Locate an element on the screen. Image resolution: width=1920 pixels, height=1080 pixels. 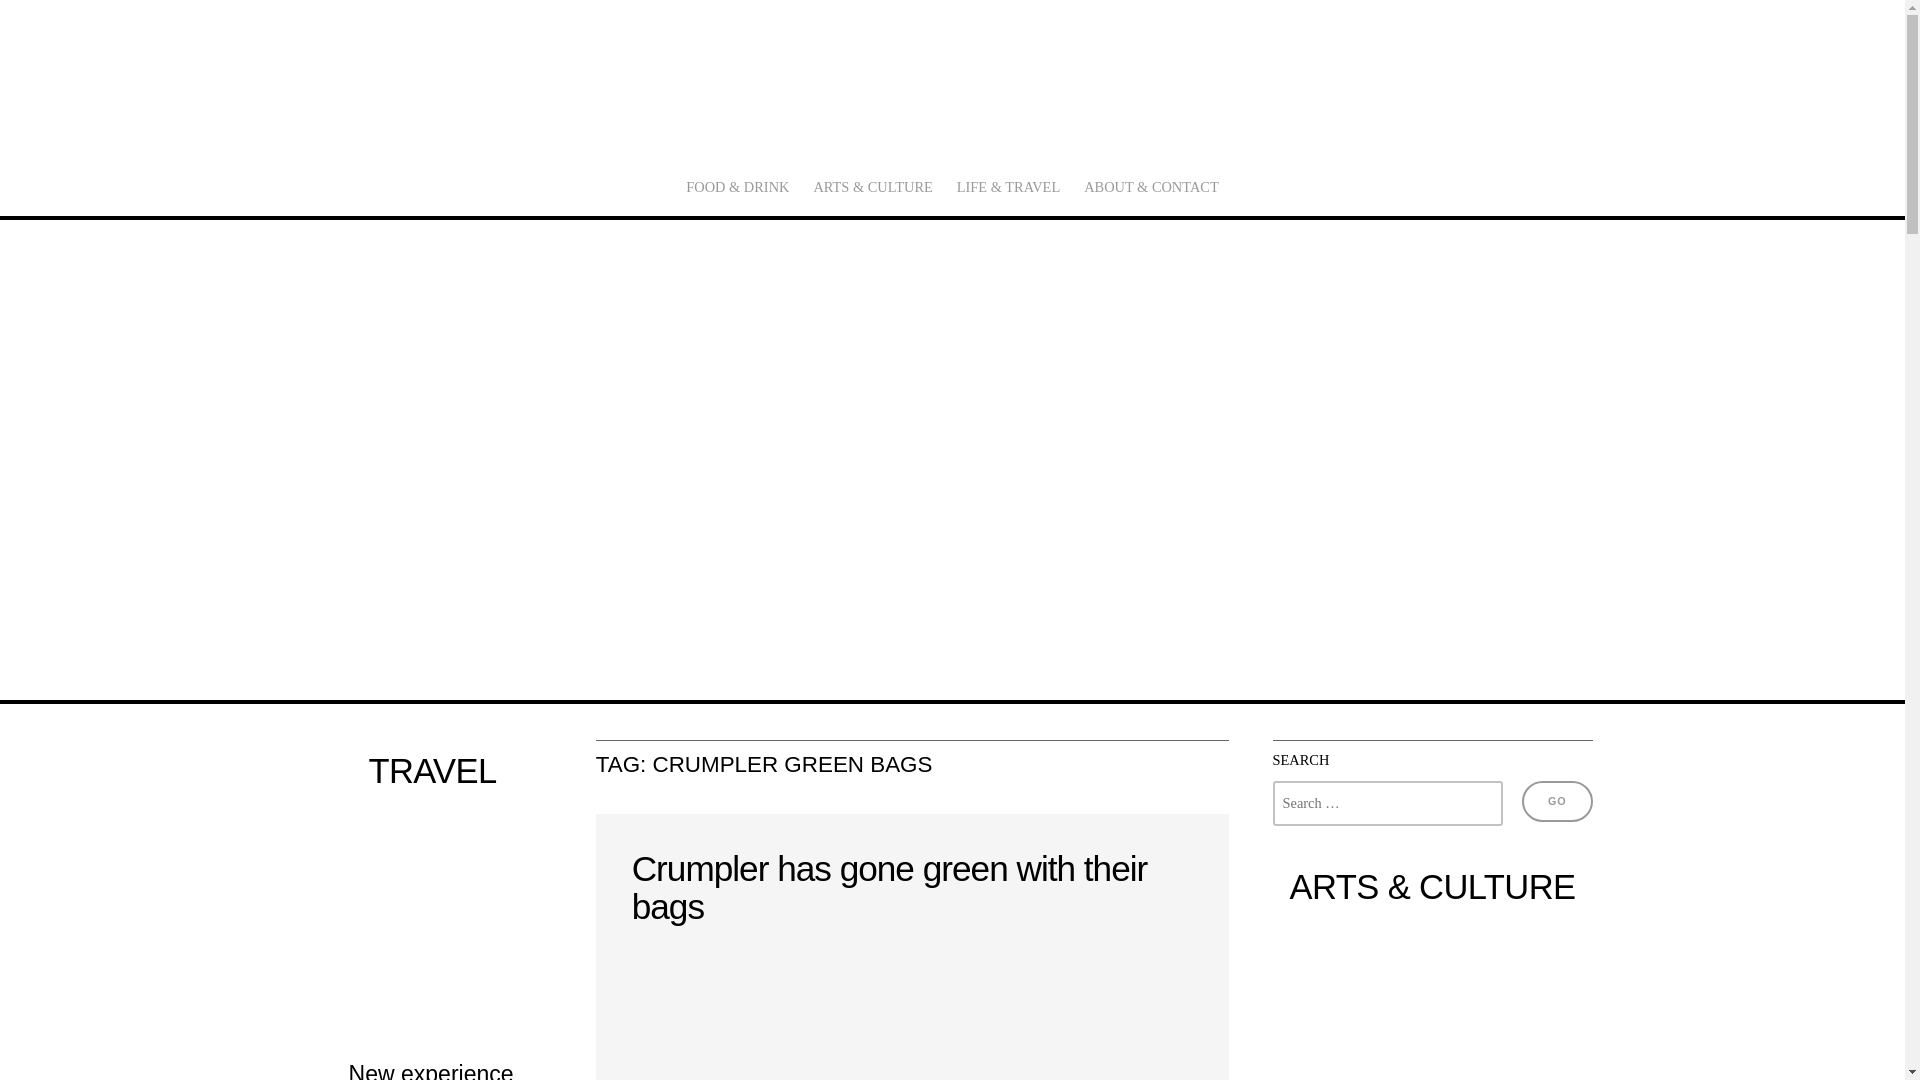
Permalink to Crumpler has gone green with their bags is located at coordinates (912, 1012).